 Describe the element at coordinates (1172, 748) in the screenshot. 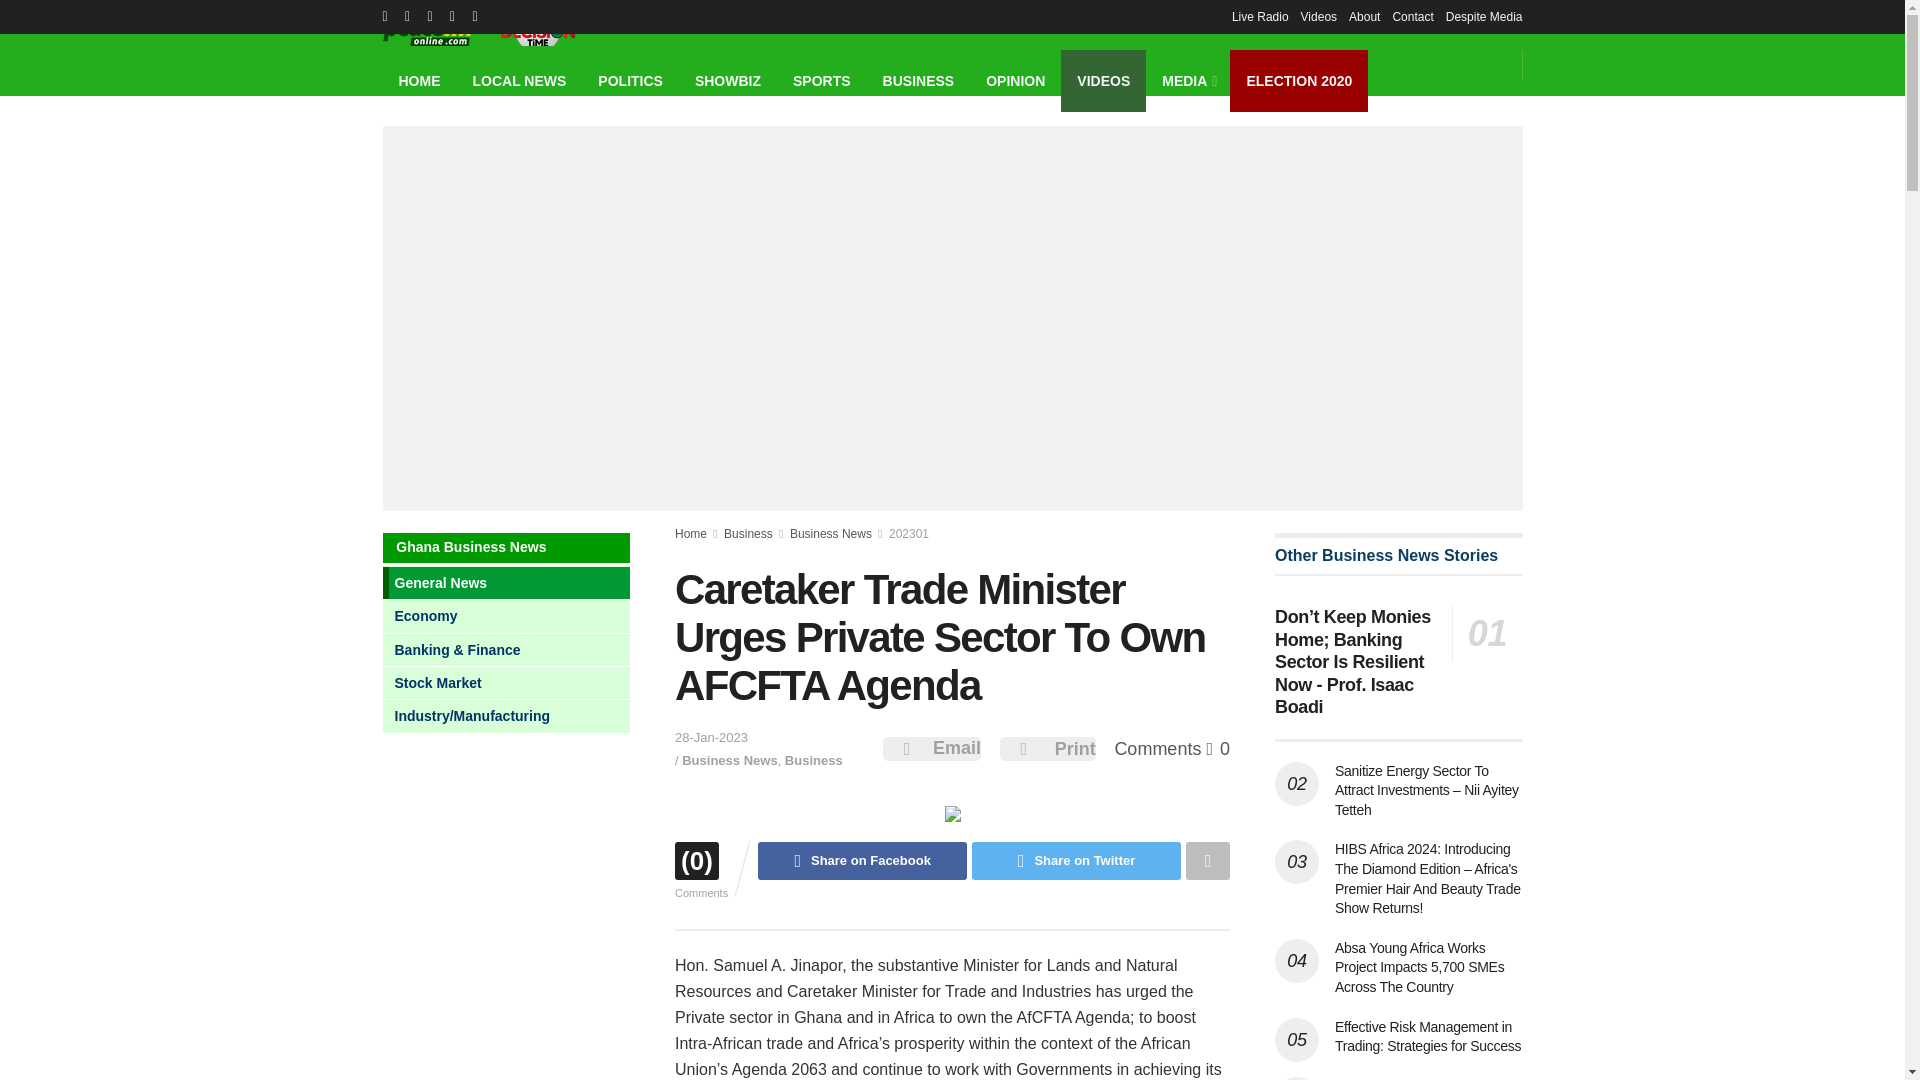

I see `Comments 0` at that location.